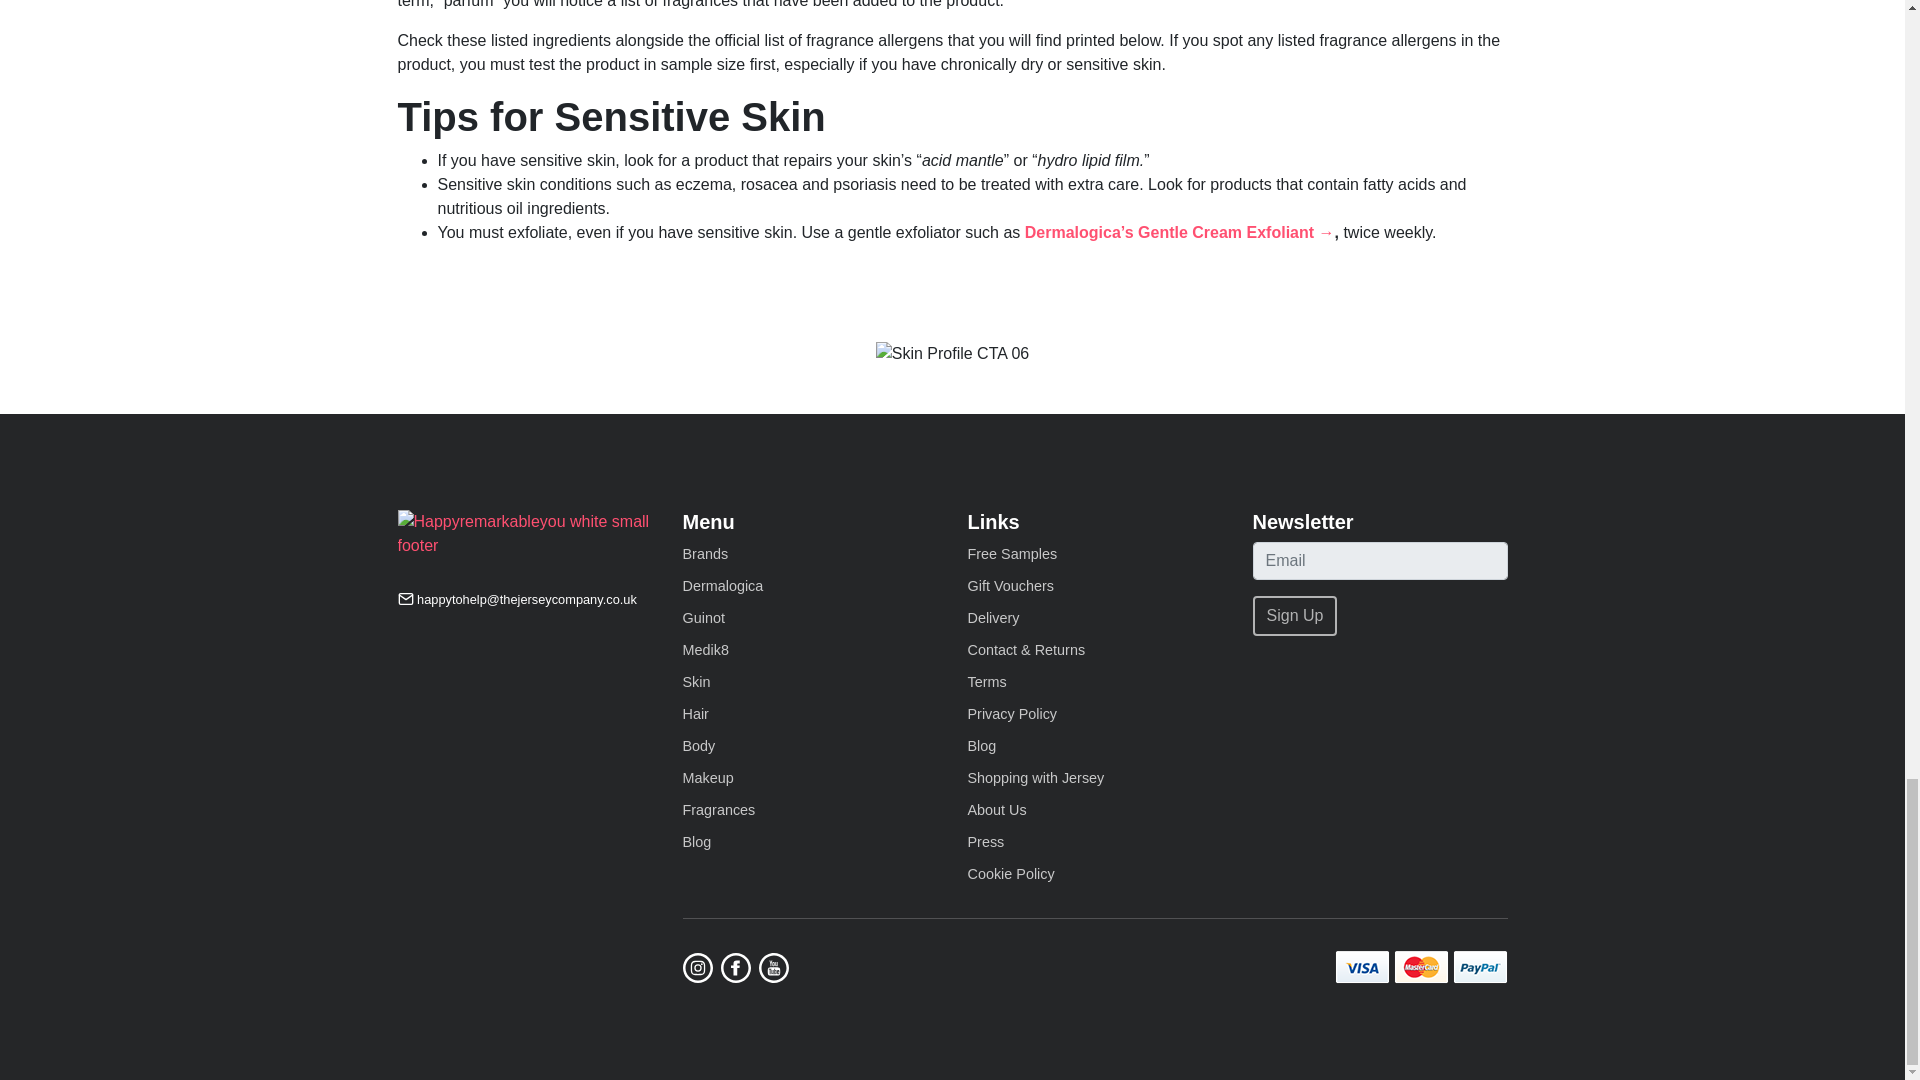 This screenshot has height=1080, width=1920. I want to click on Skin, so click(696, 682).